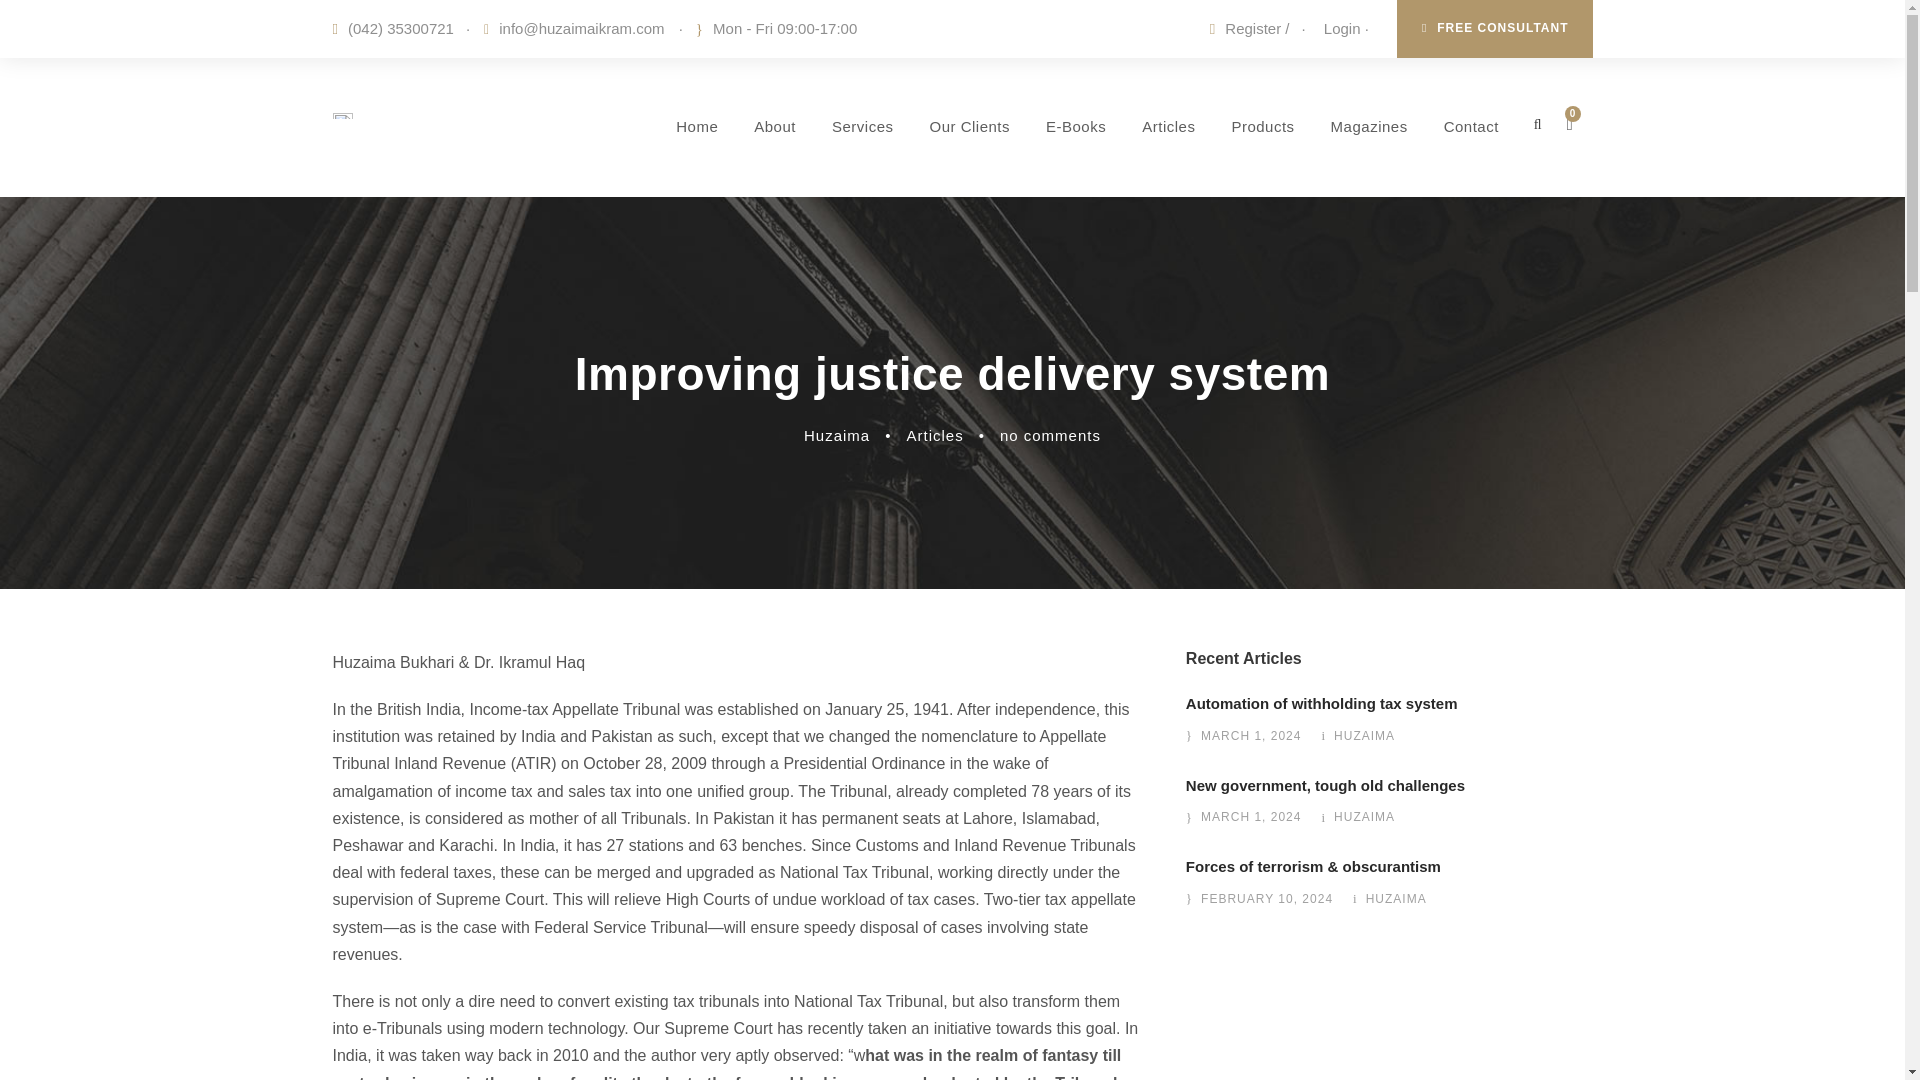 The width and height of the screenshot is (1920, 1080). What do you see at coordinates (1368, 155) in the screenshot?
I see `Magazines` at bounding box center [1368, 155].